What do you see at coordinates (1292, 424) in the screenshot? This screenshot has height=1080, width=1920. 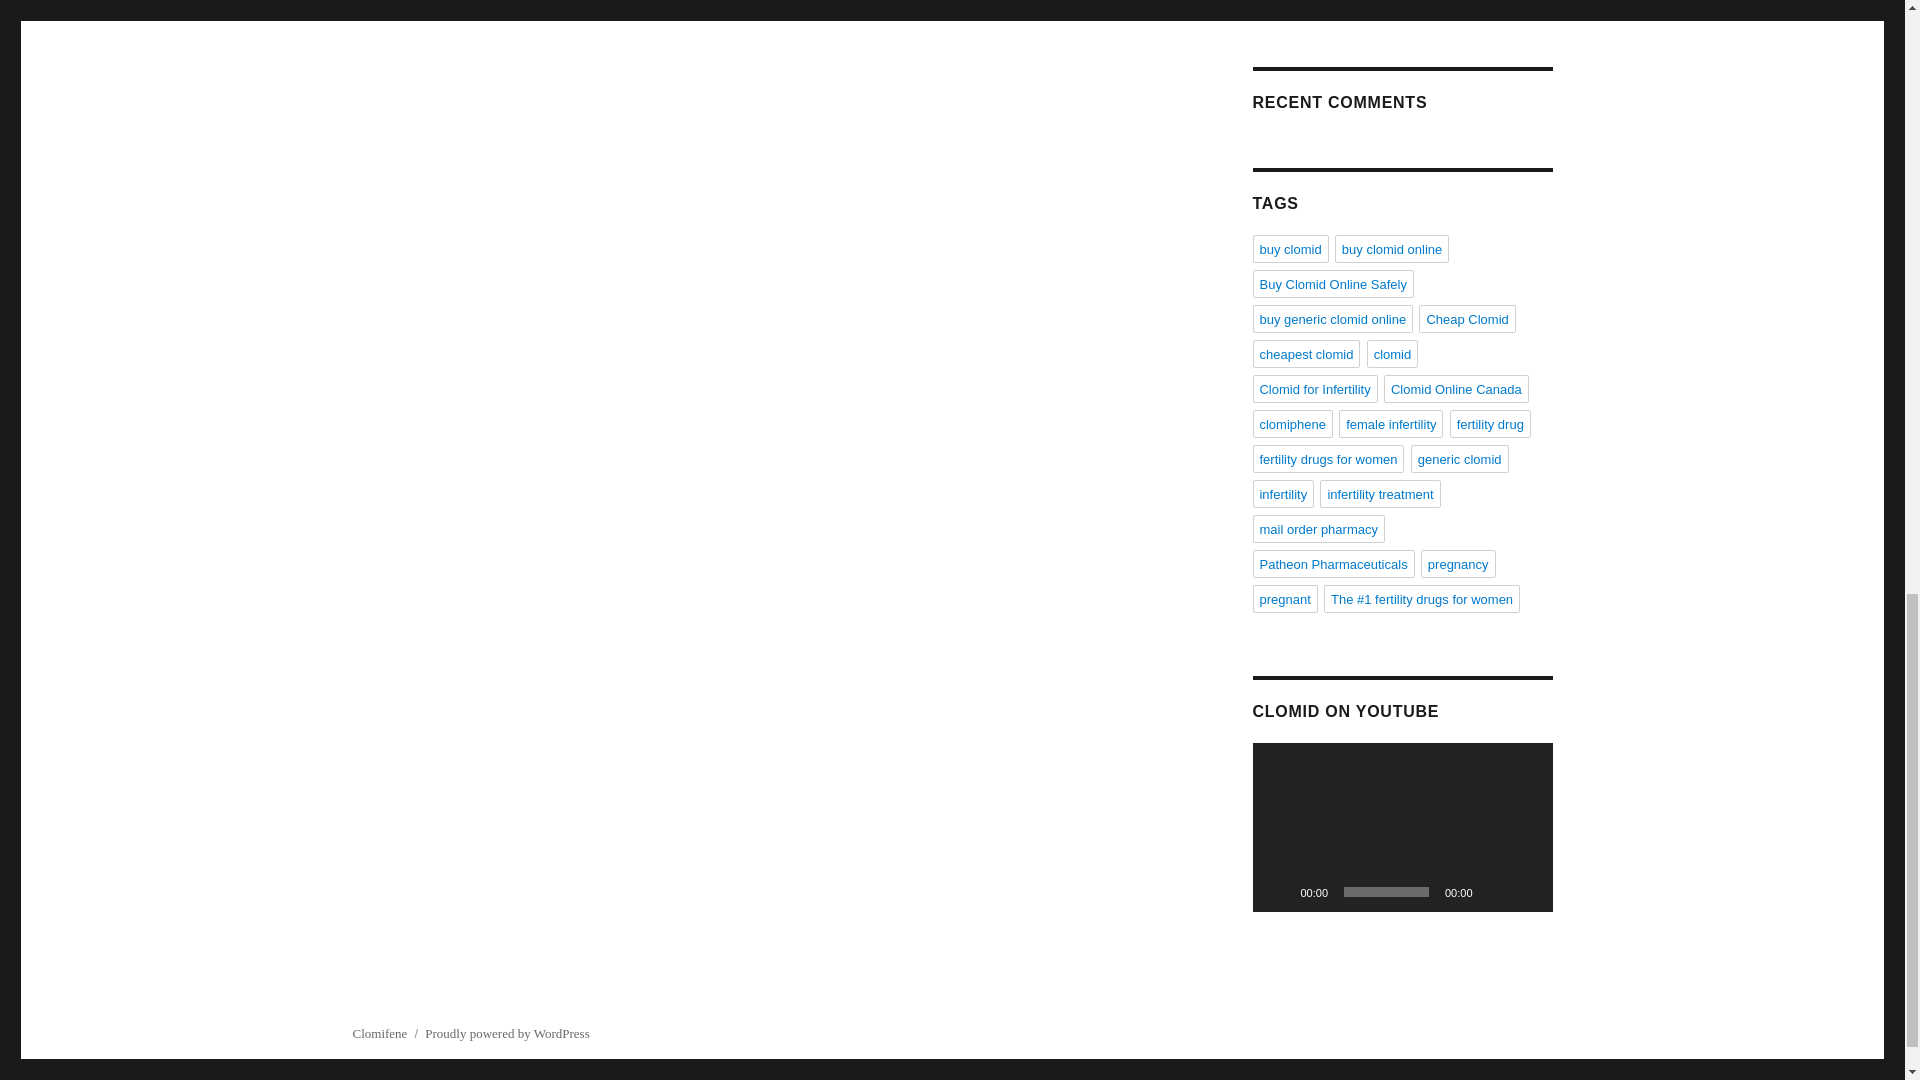 I see `clomiphene` at bounding box center [1292, 424].